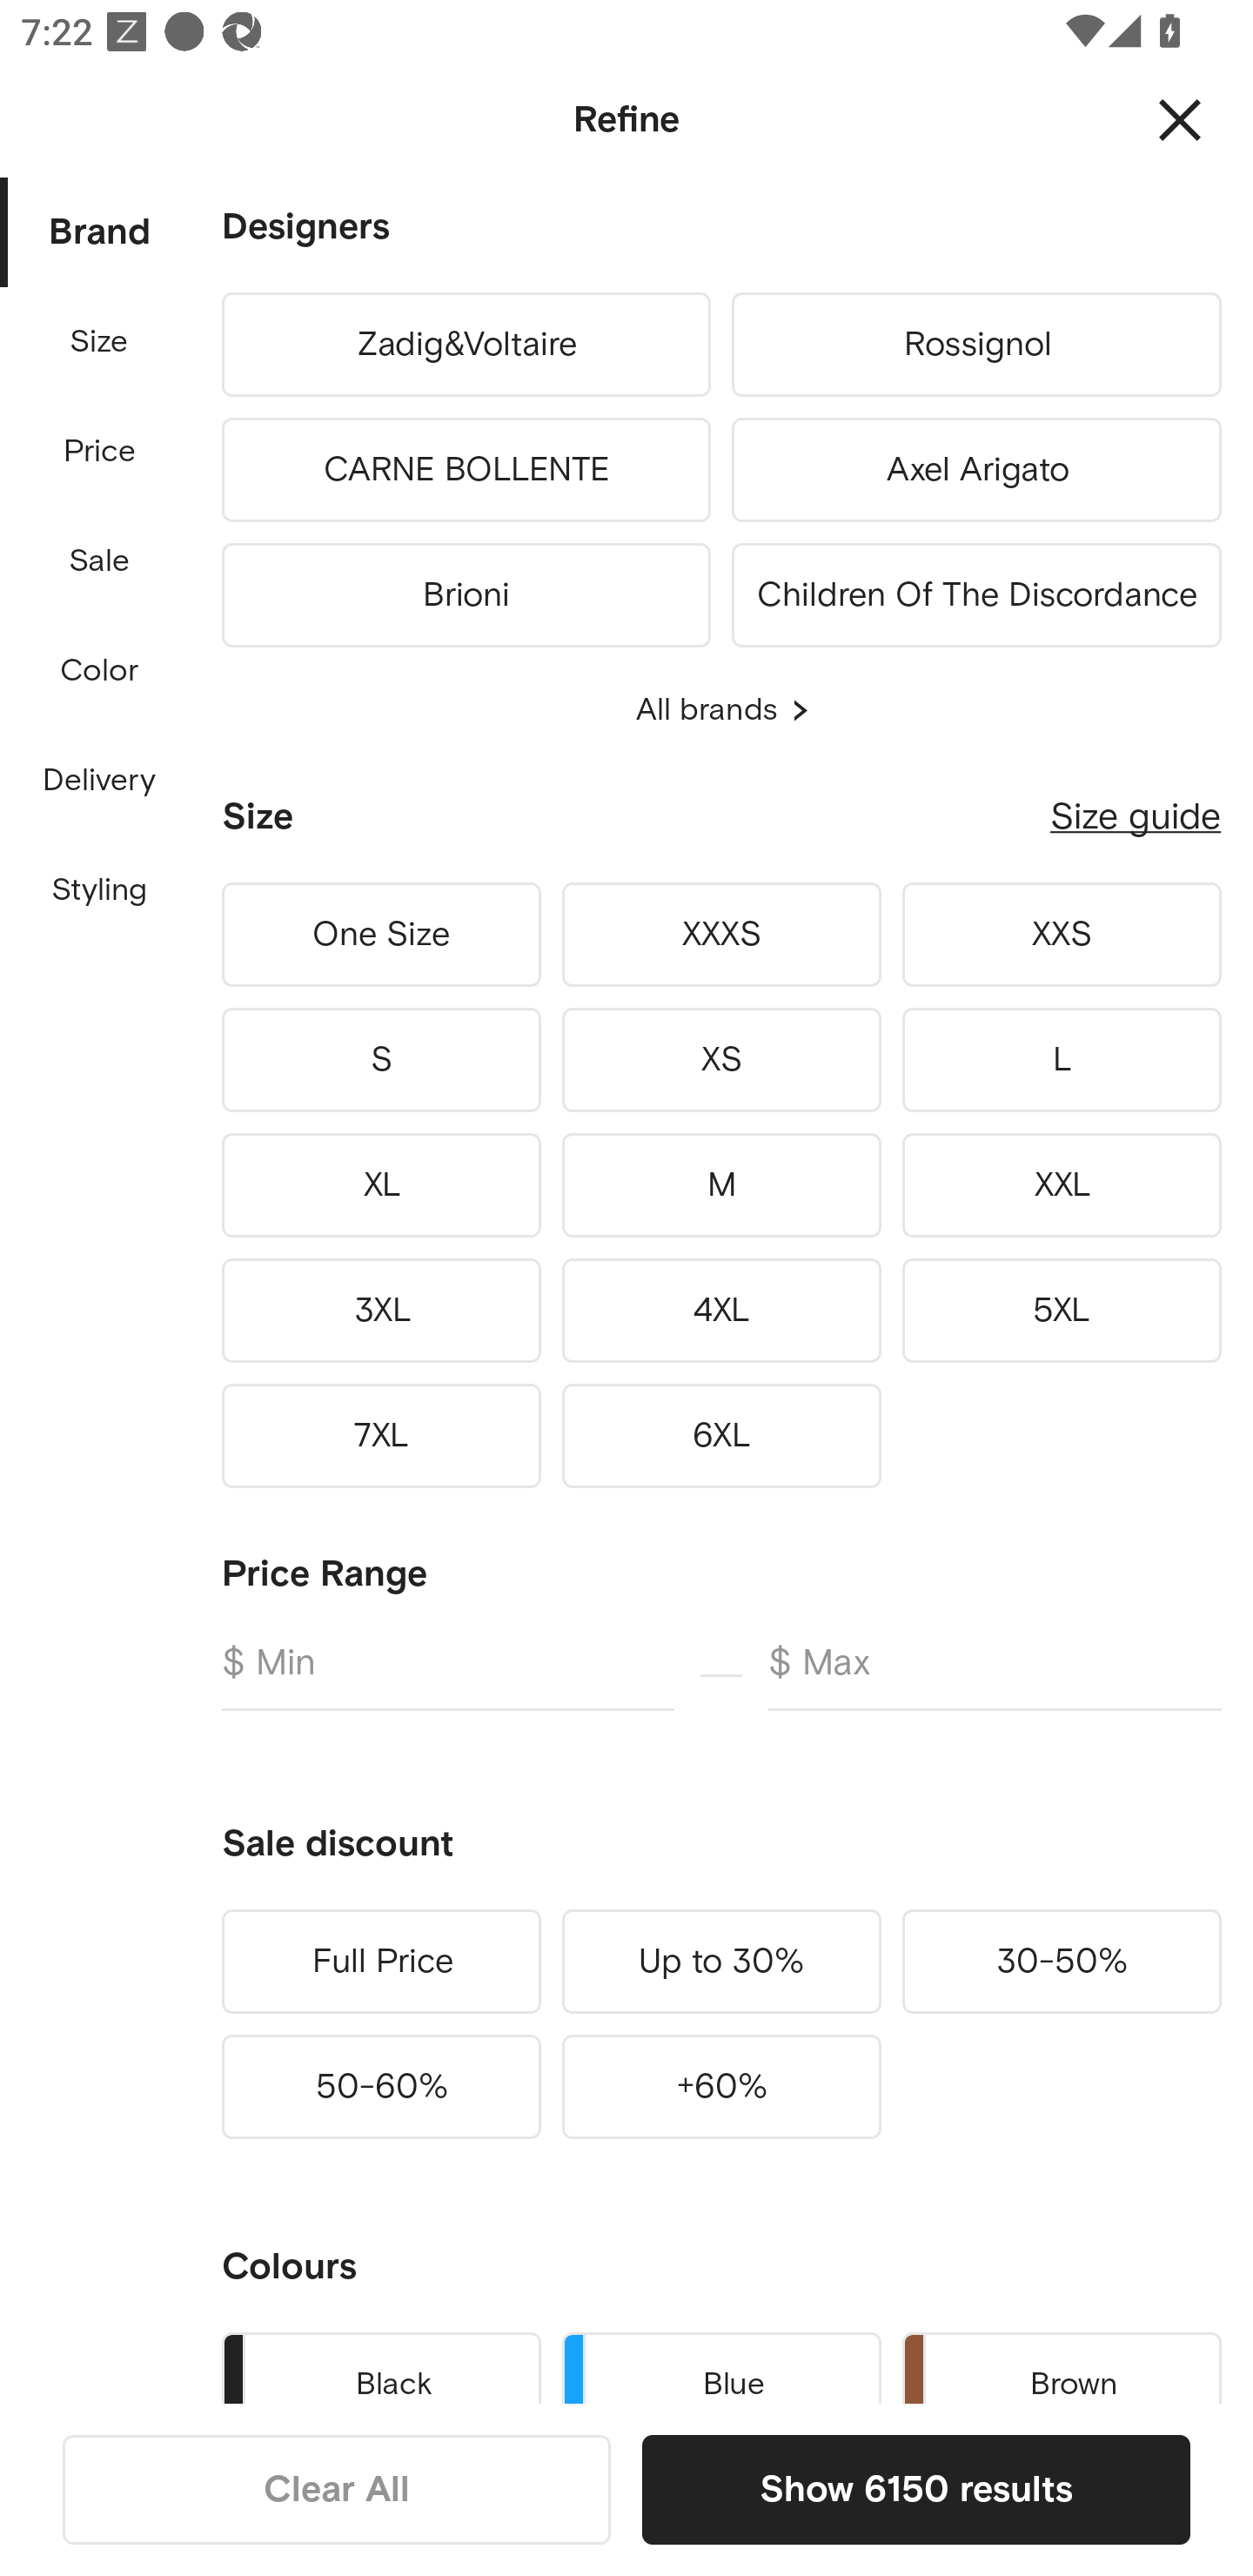 This screenshot has height=2576, width=1253. Describe the element at coordinates (721, 1184) in the screenshot. I see `M` at that location.